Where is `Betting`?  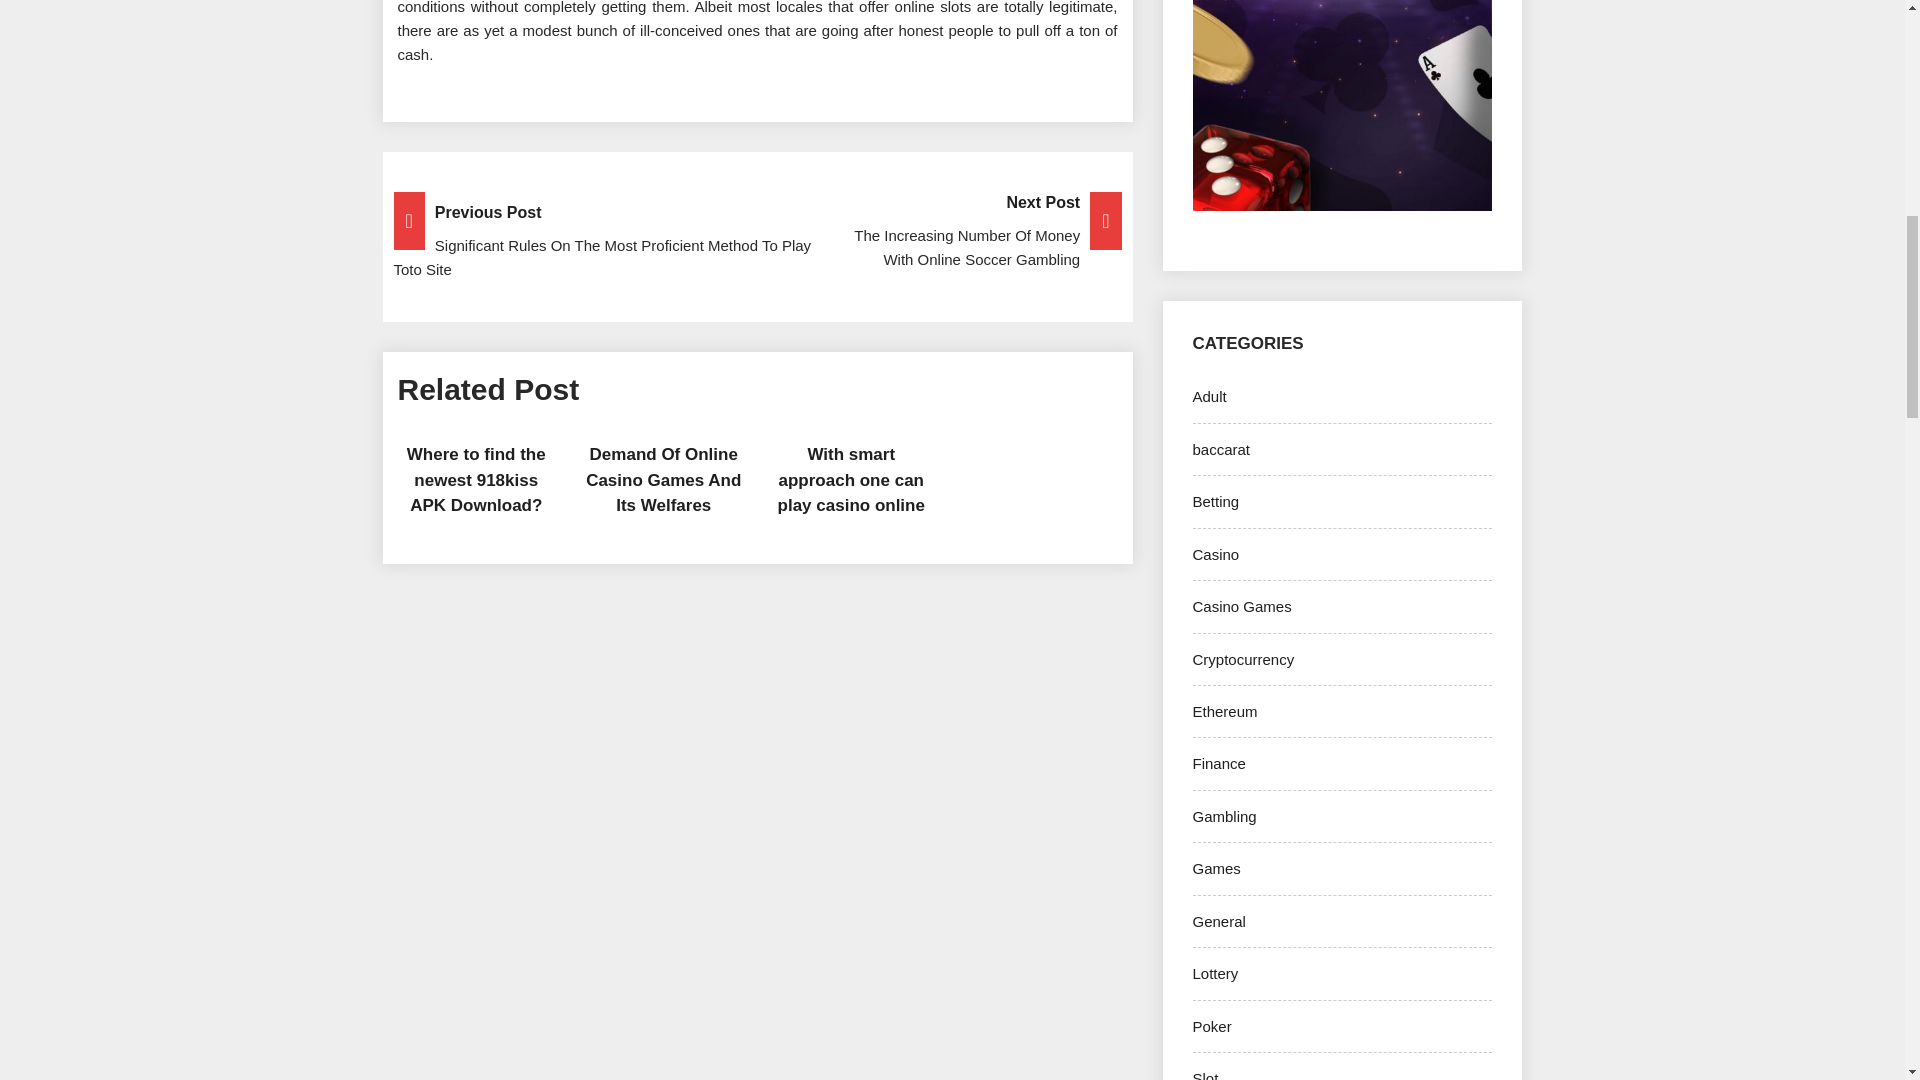 Betting is located at coordinates (1215, 500).